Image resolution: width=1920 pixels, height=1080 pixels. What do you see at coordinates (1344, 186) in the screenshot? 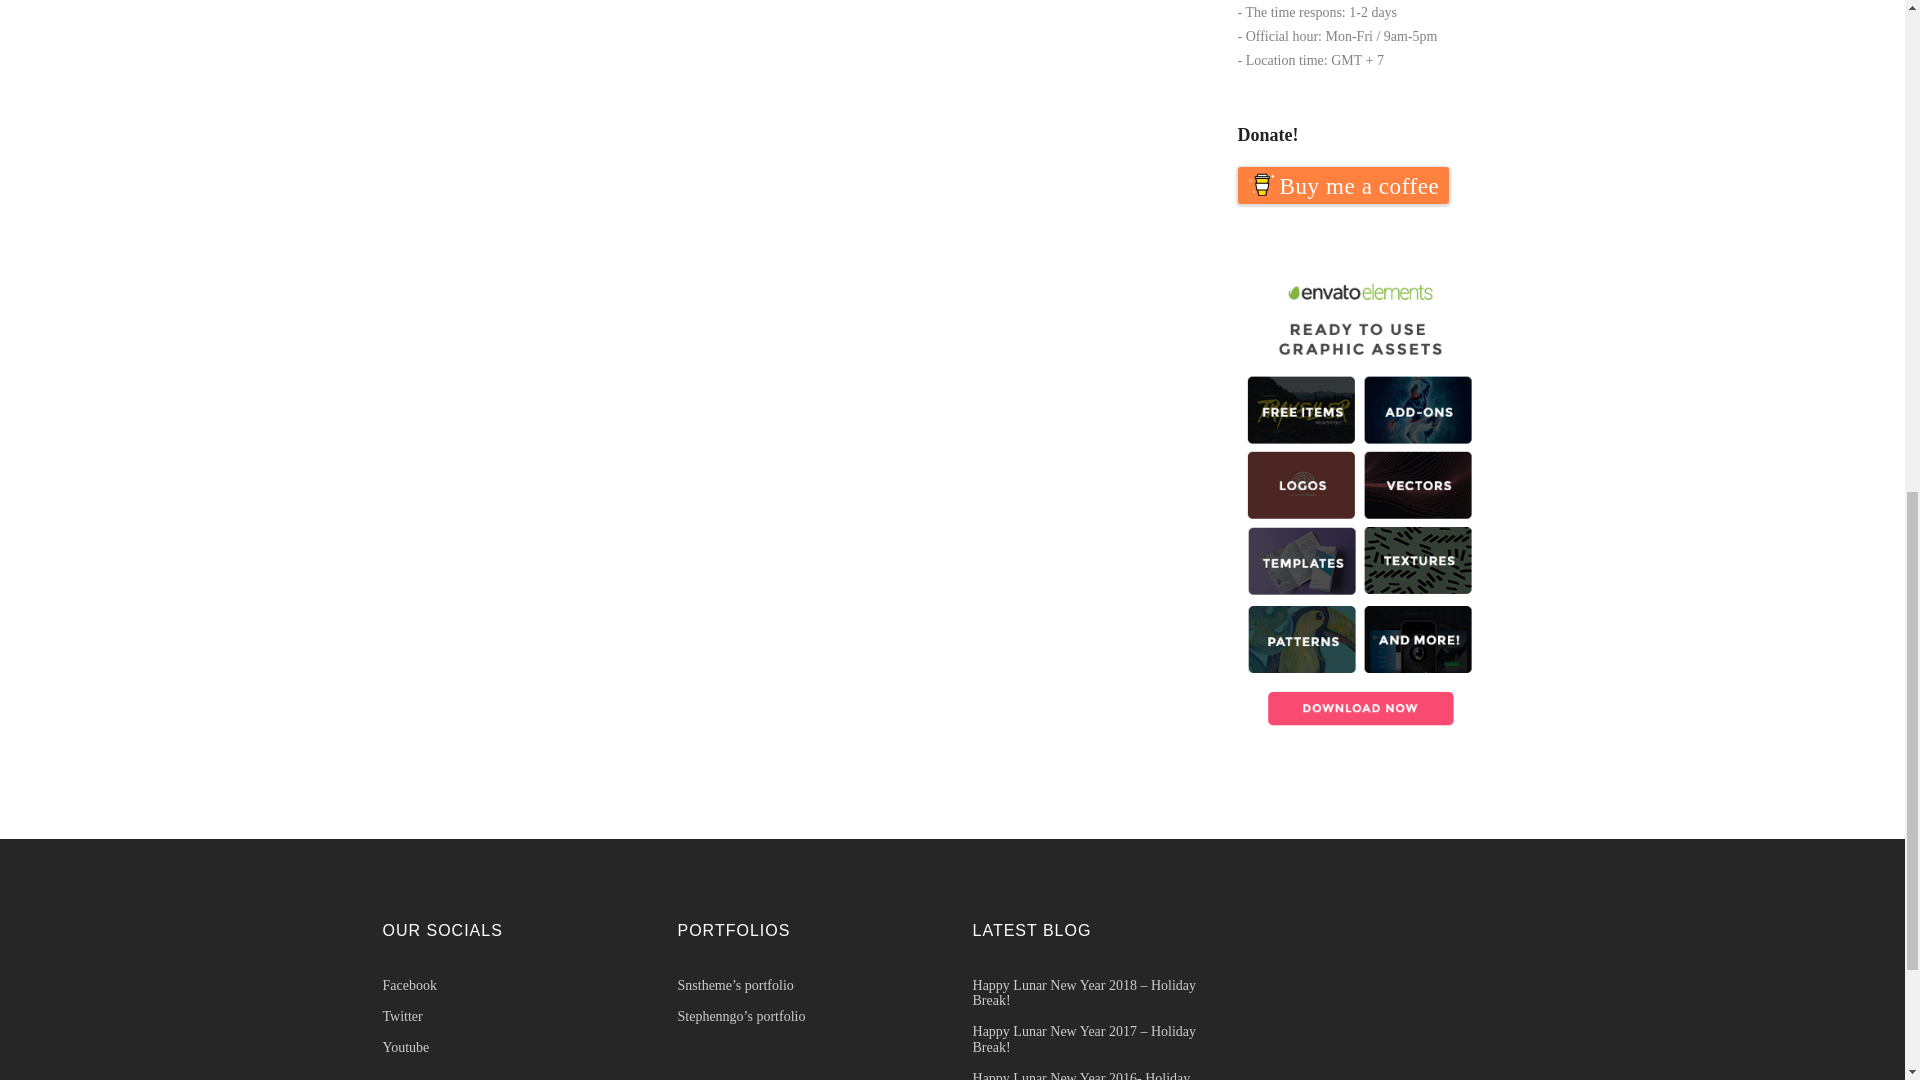
I see `Buy me a coffee` at bounding box center [1344, 186].